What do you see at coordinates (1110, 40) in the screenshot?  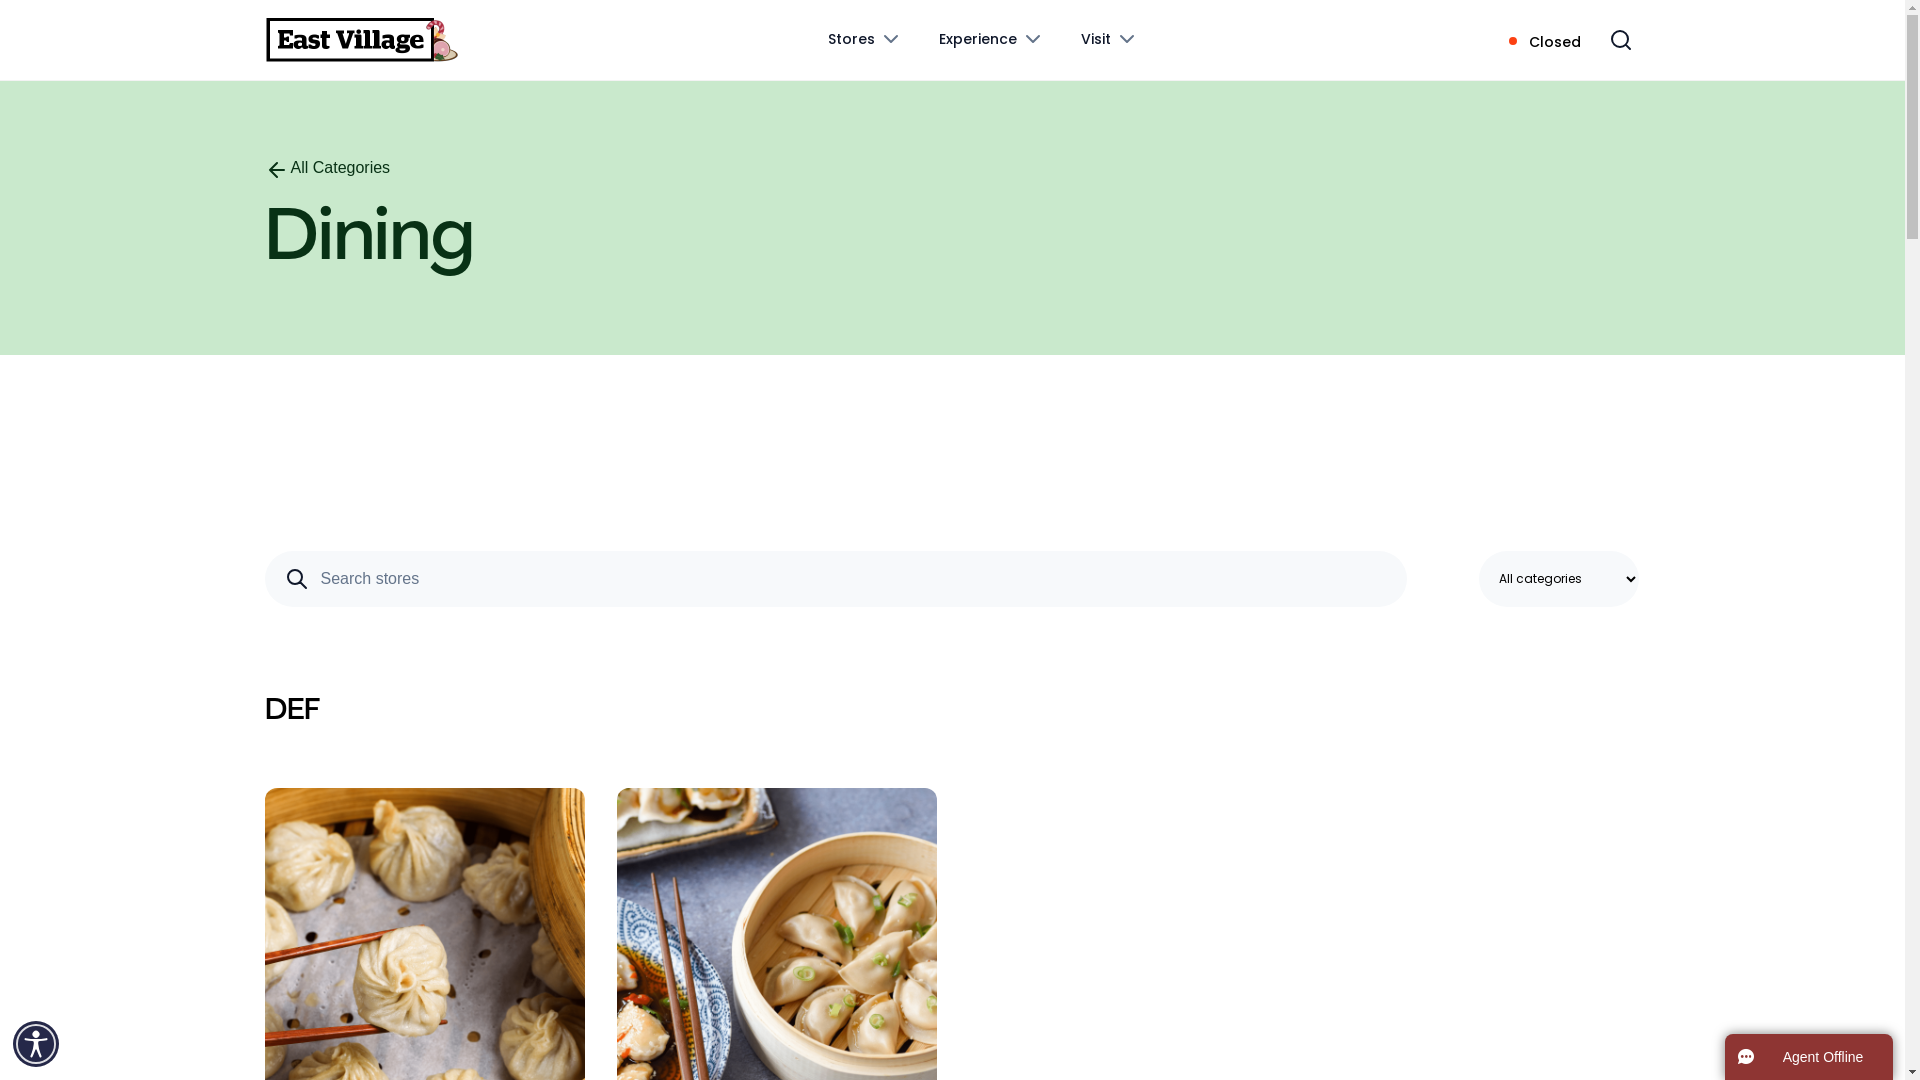 I see `Visit` at bounding box center [1110, 40].